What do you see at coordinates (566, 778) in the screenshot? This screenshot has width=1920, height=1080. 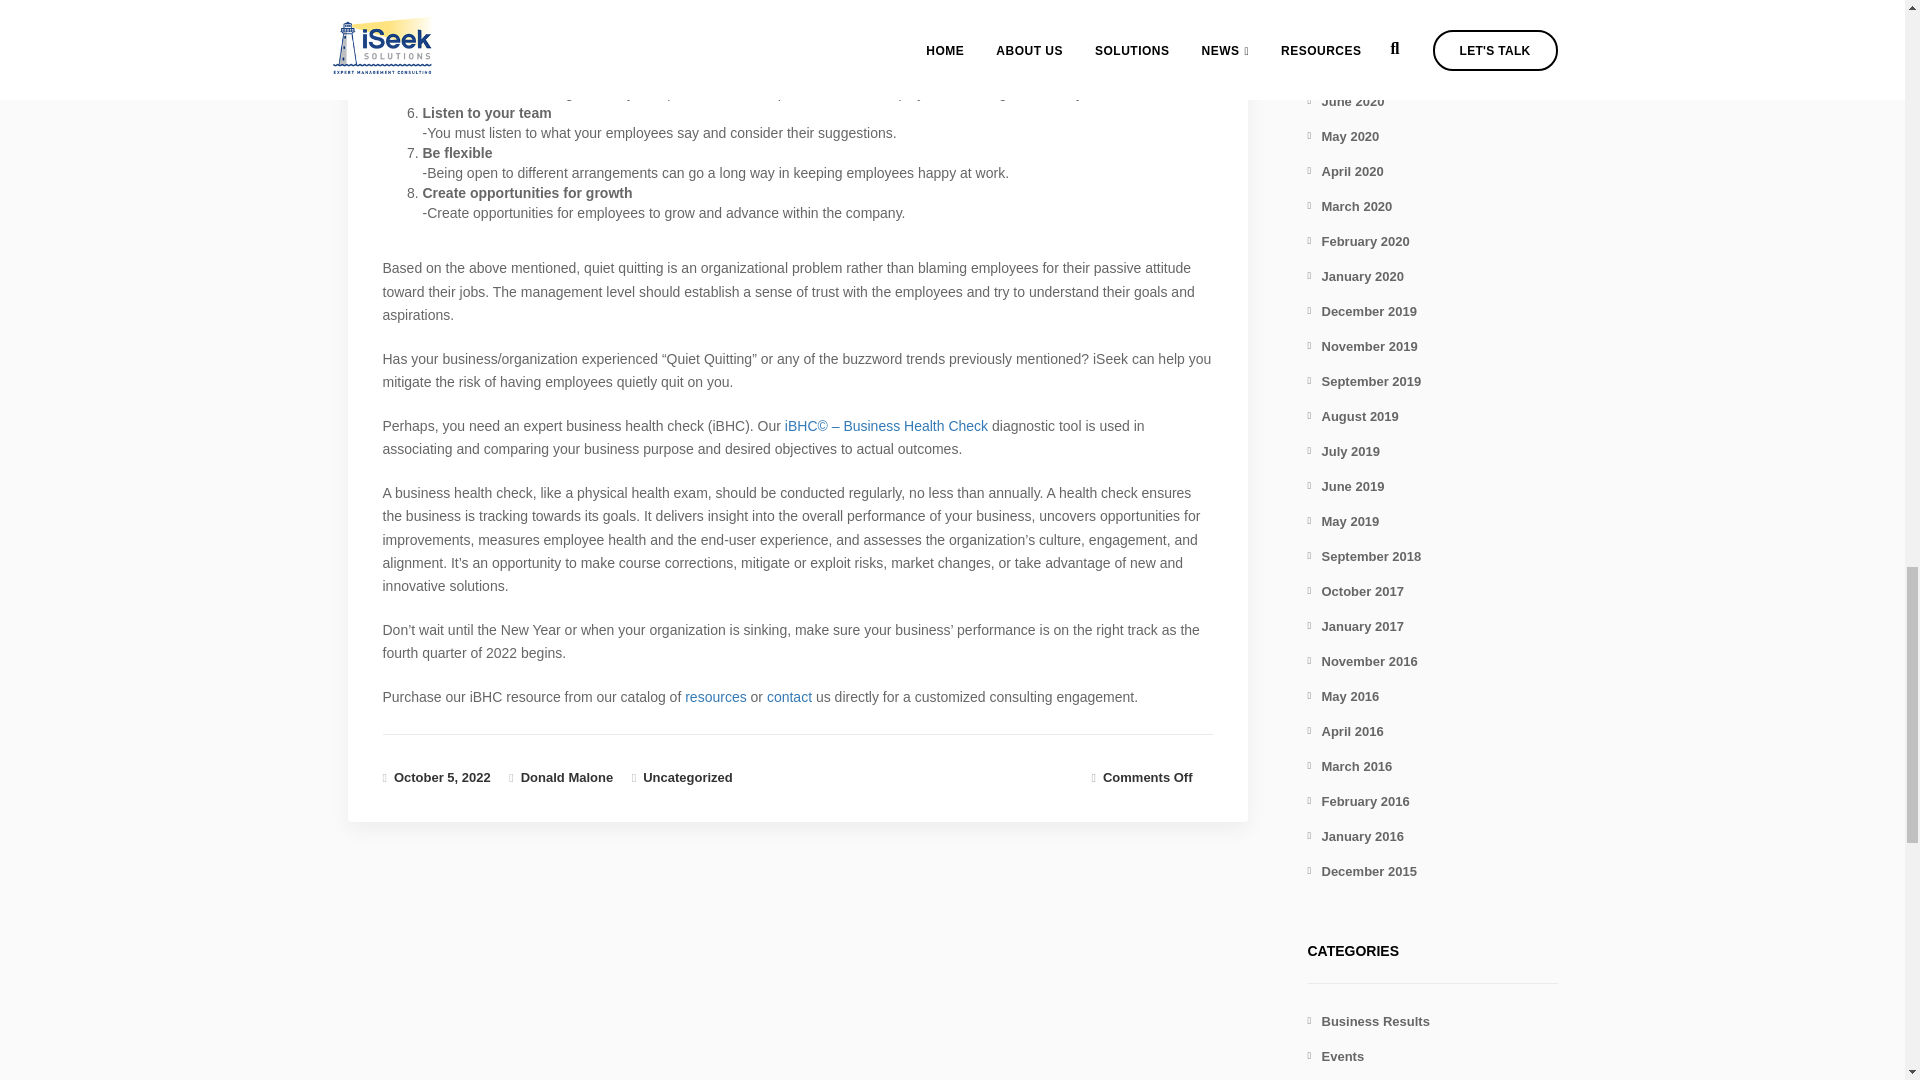 I see `Donald Malone` at bounding box center [566, 778].